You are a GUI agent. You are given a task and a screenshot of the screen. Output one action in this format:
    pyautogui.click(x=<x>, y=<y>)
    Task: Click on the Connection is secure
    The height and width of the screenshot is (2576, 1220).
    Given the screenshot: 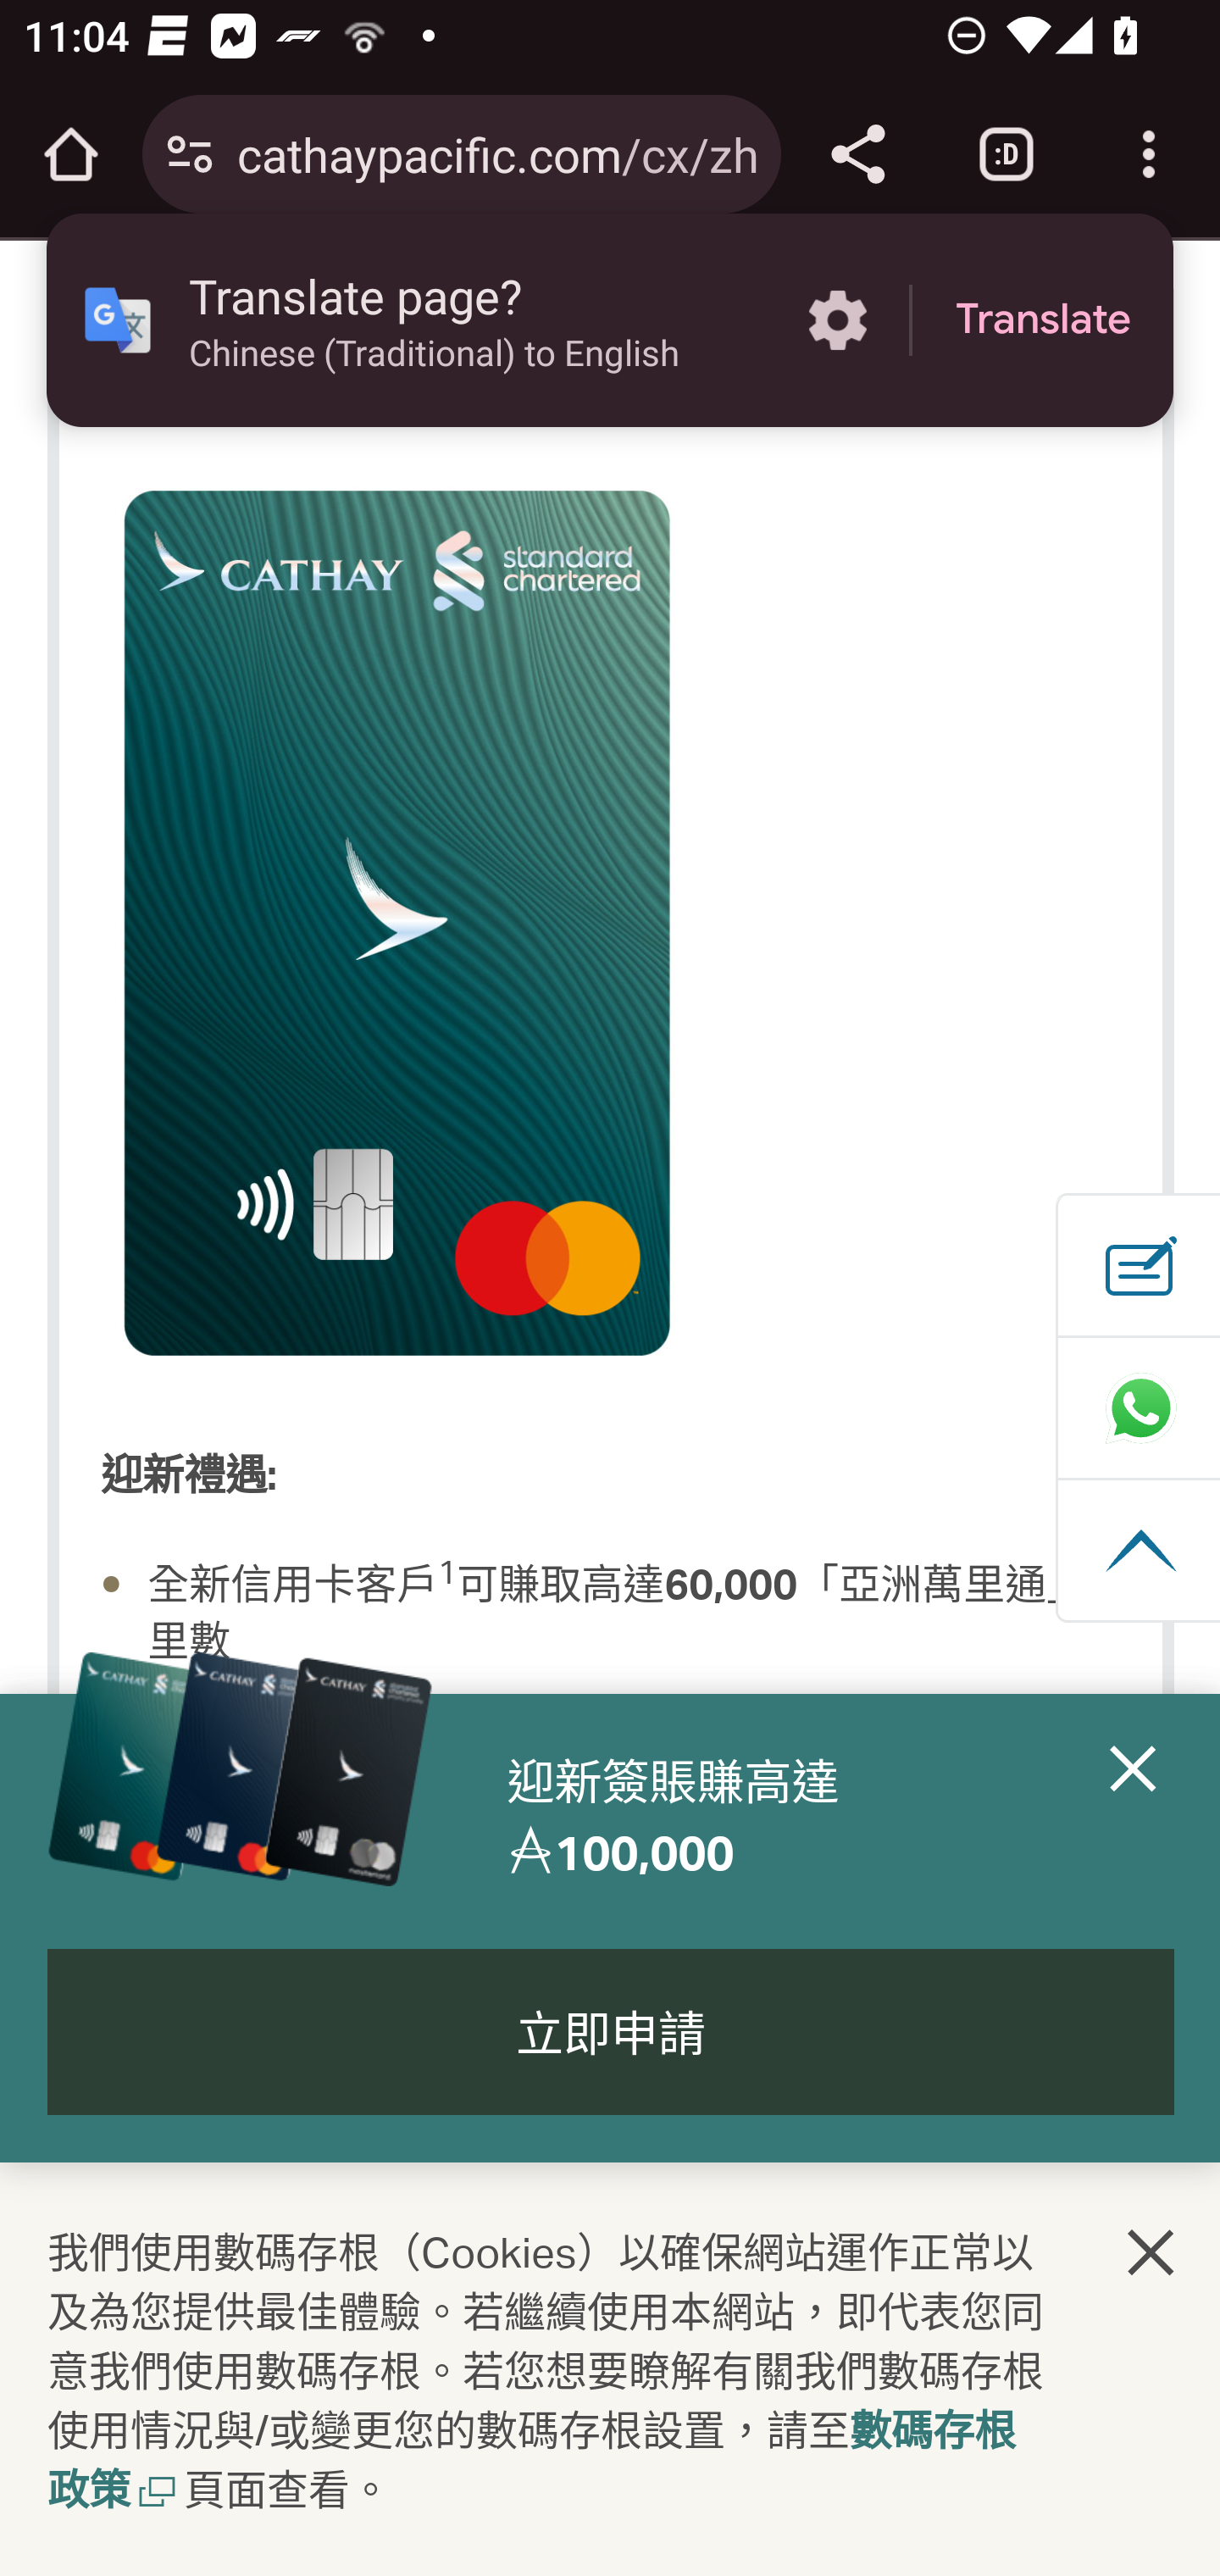 What is the action you would take?
    pyautogui.click(x=190, y=154)
    